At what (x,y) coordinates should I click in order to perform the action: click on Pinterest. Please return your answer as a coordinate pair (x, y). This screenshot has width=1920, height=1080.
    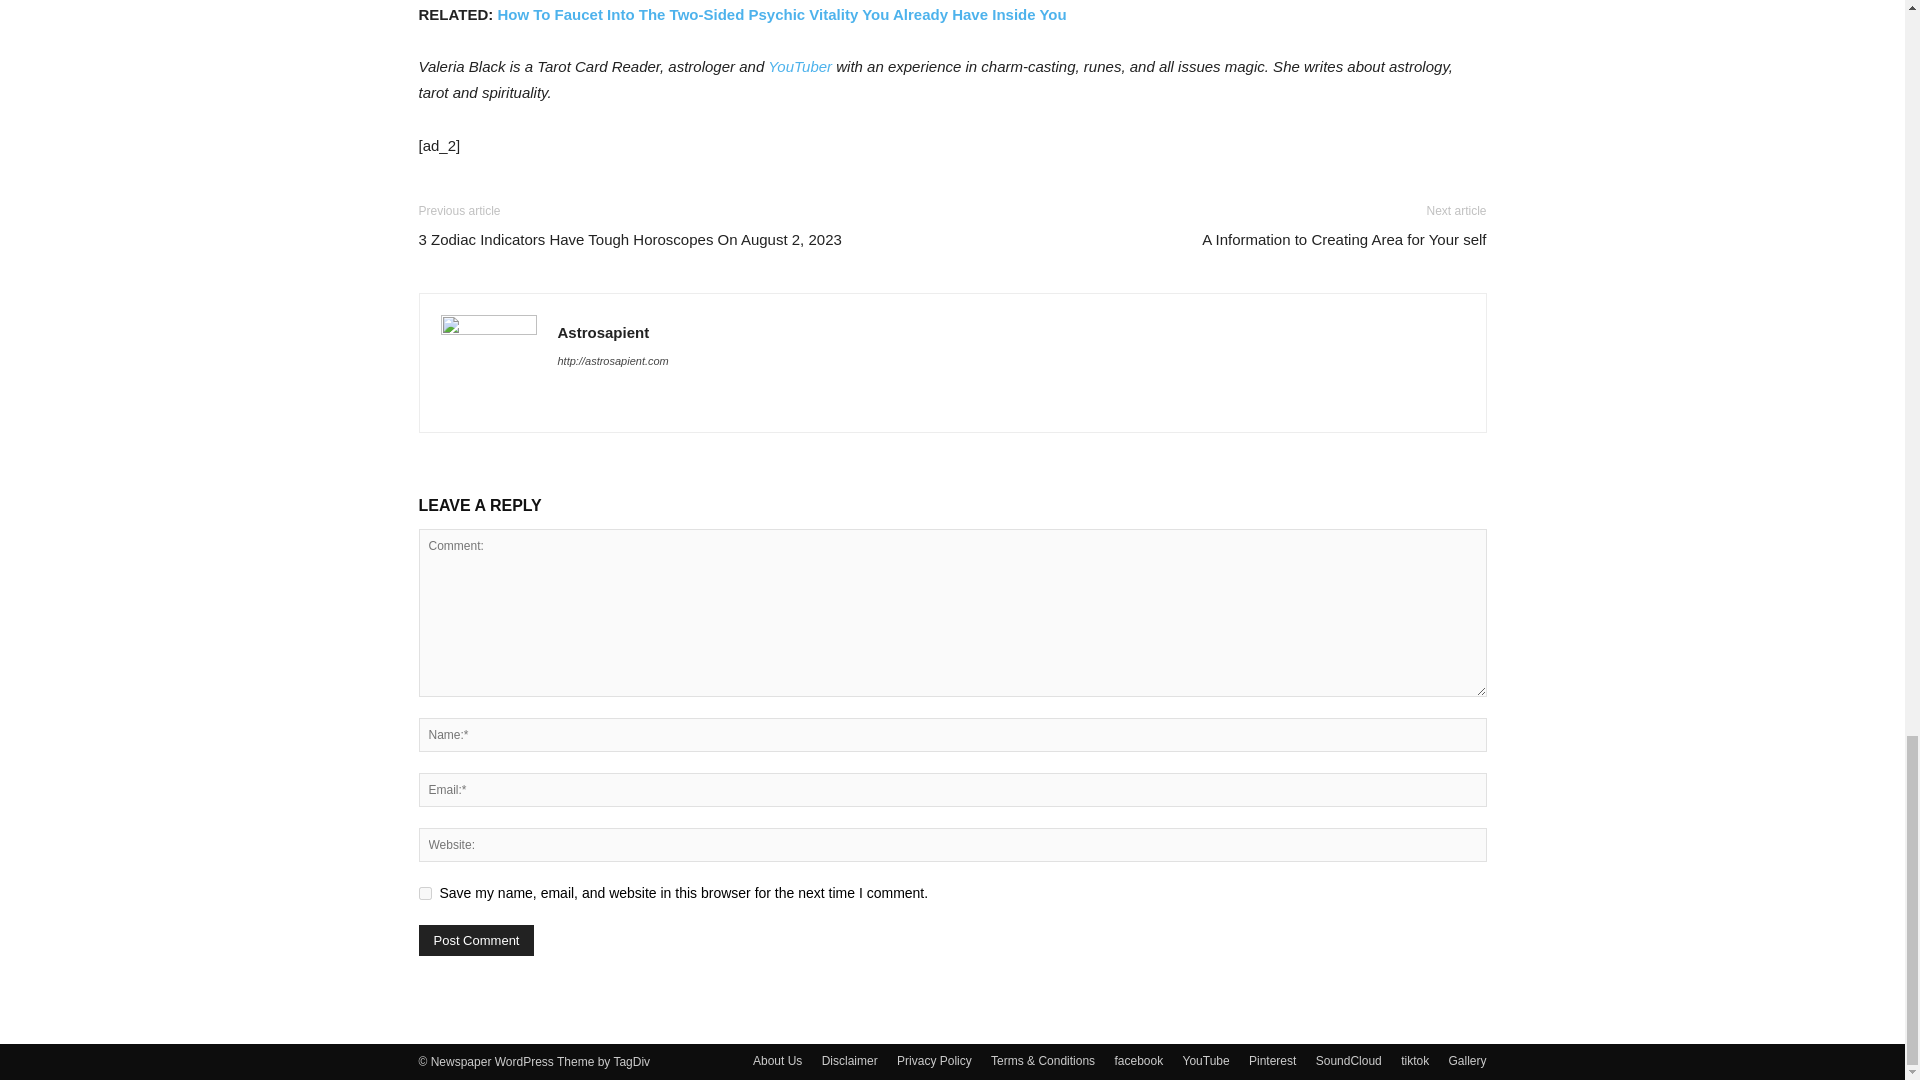
    Looking at the image, I should click on (1272, 1060).